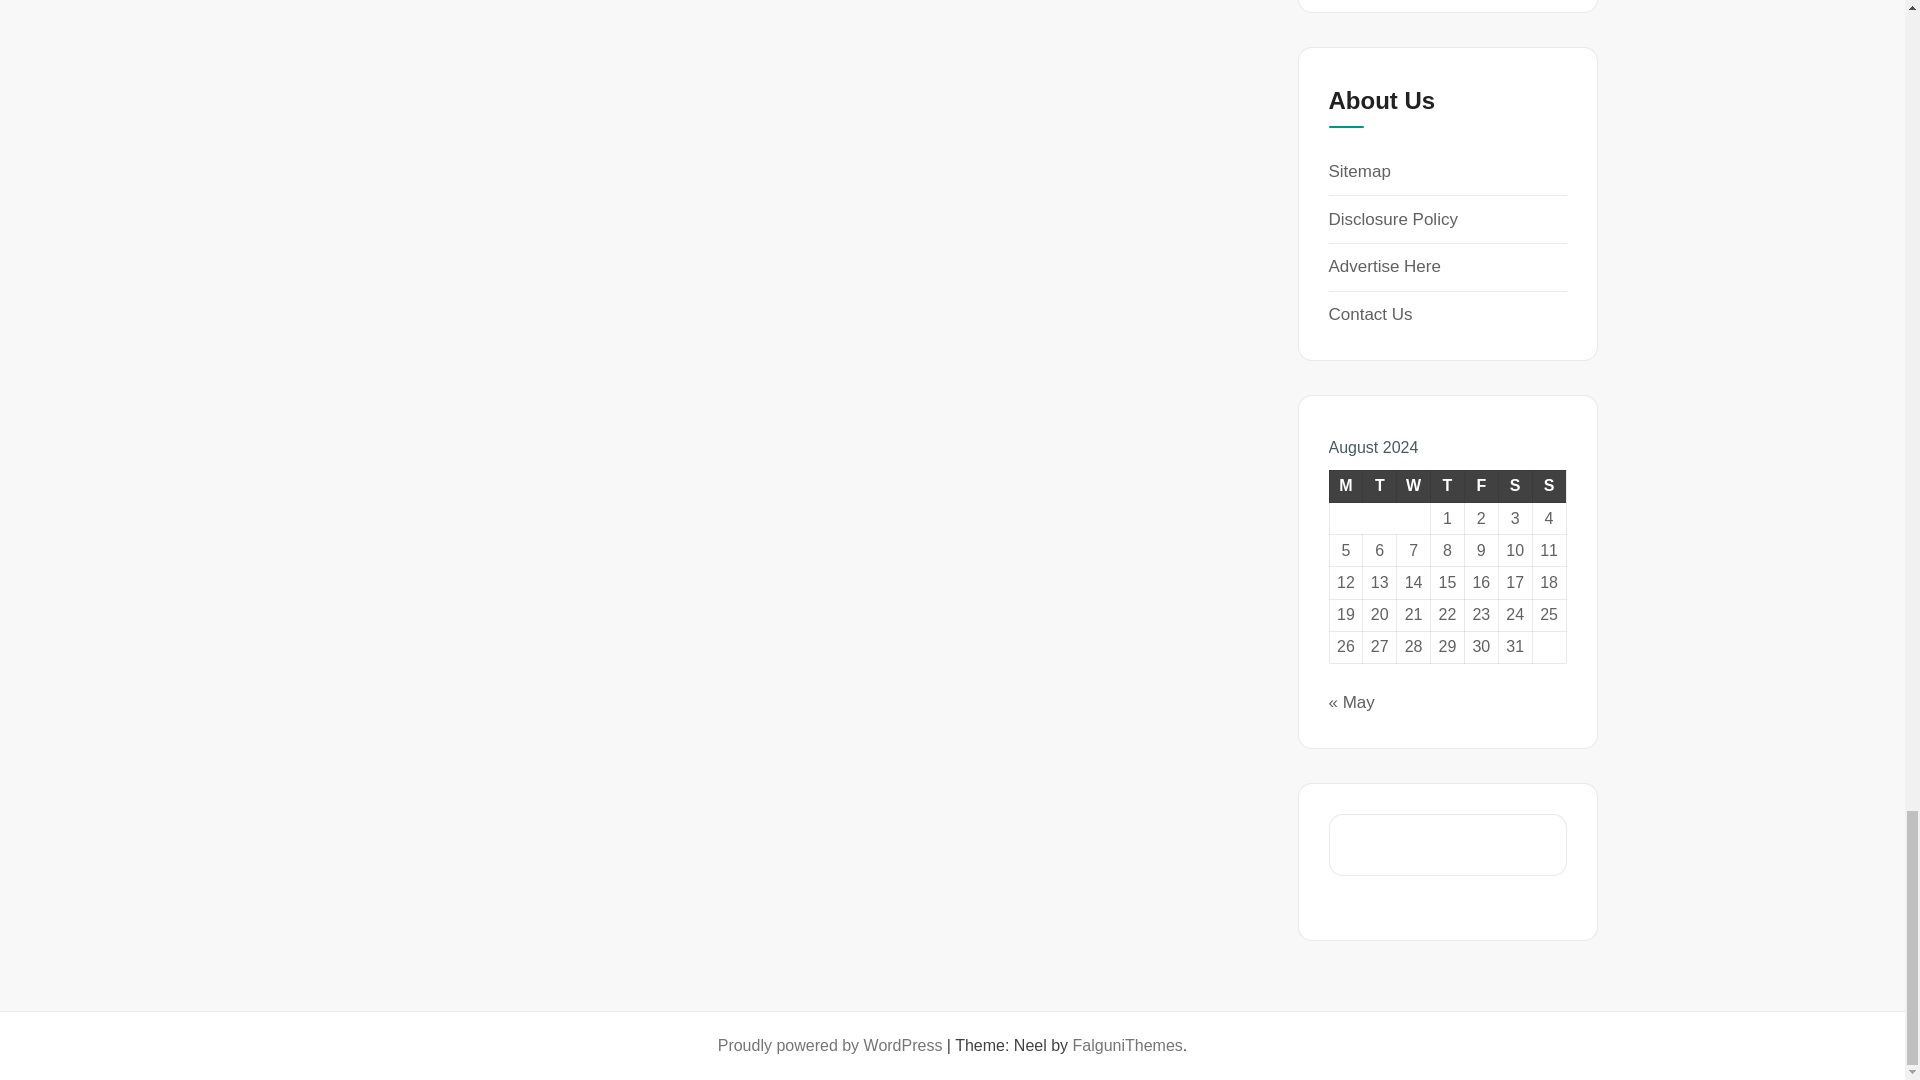 Image resolution: width=1920 pixels, height=1080 pixels. What do you see at coordinates (1346, 486) in the screenshot?
I see `Monday` at bounding box center [1346, 486].